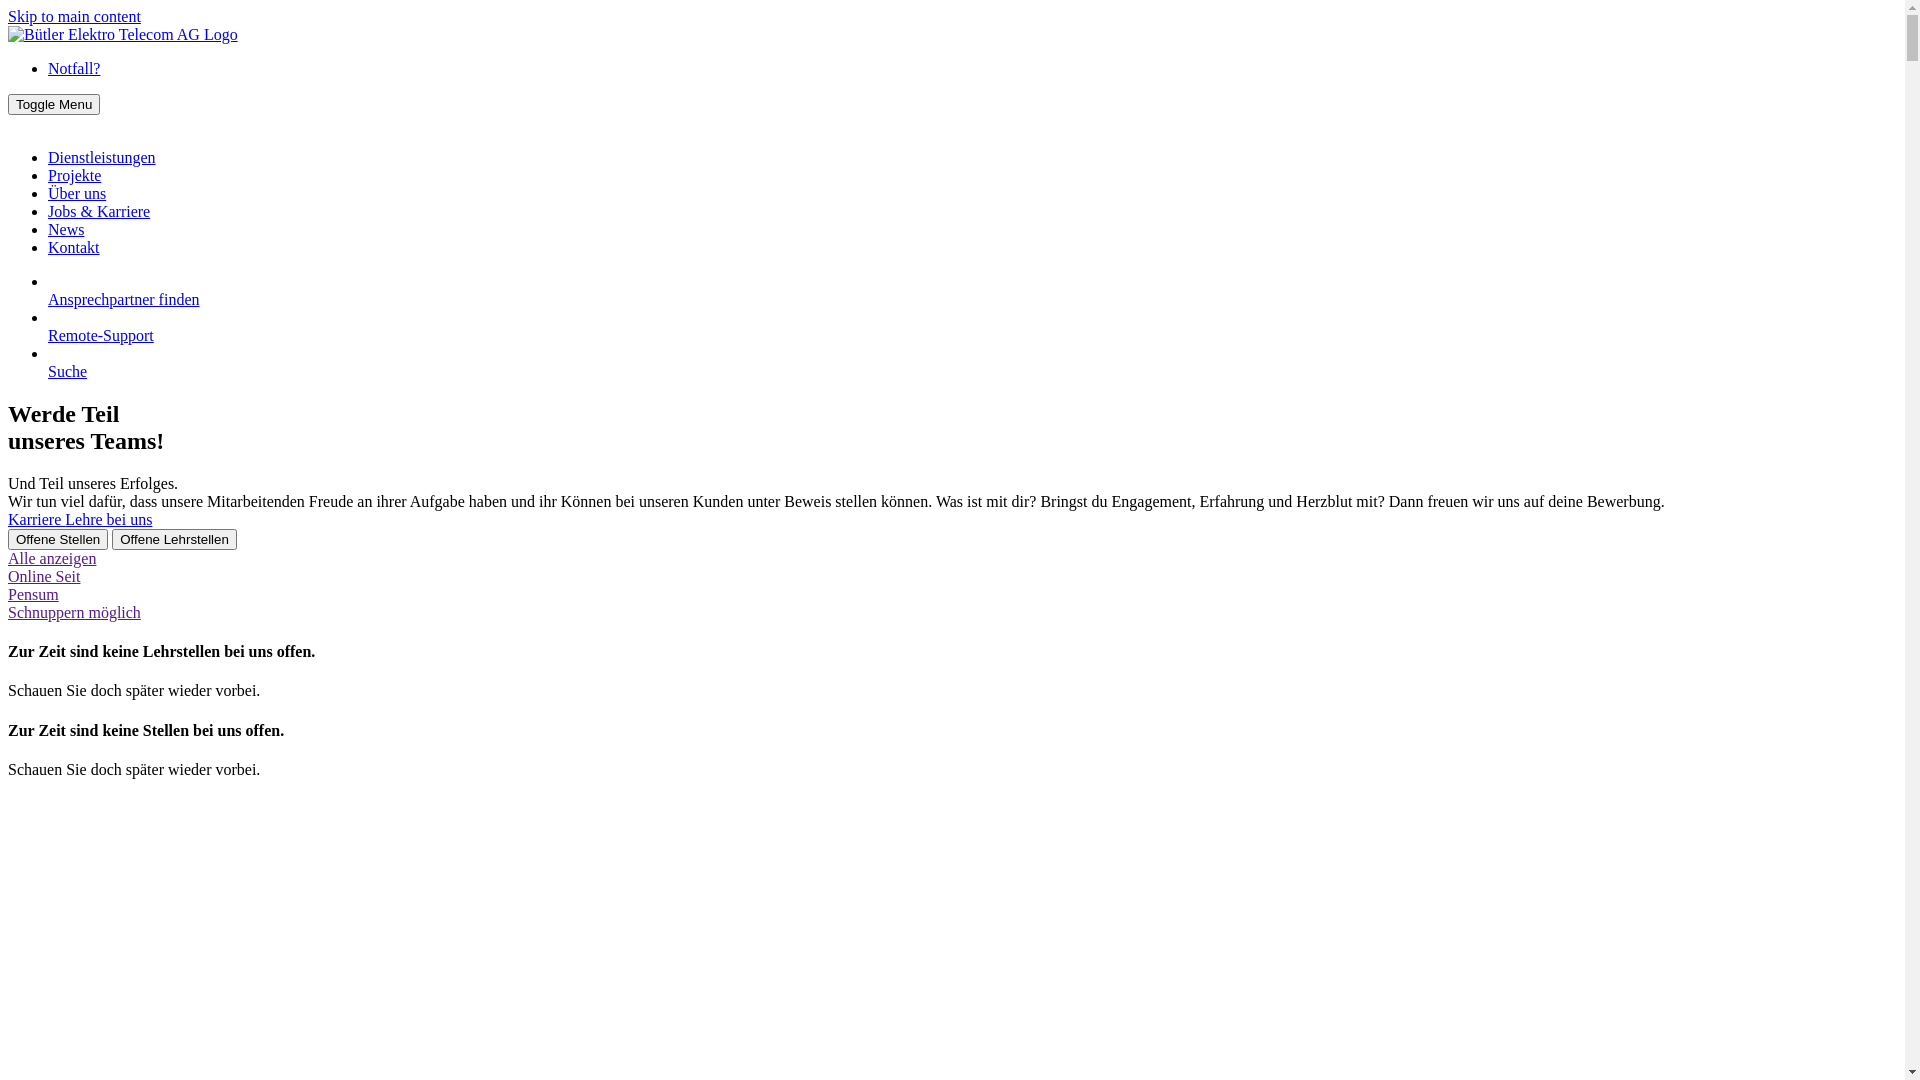  What do you see at coordinates (99, 212) in the screenshot?
I see `Jobs & Karriere` at bounding box center [99, 212].